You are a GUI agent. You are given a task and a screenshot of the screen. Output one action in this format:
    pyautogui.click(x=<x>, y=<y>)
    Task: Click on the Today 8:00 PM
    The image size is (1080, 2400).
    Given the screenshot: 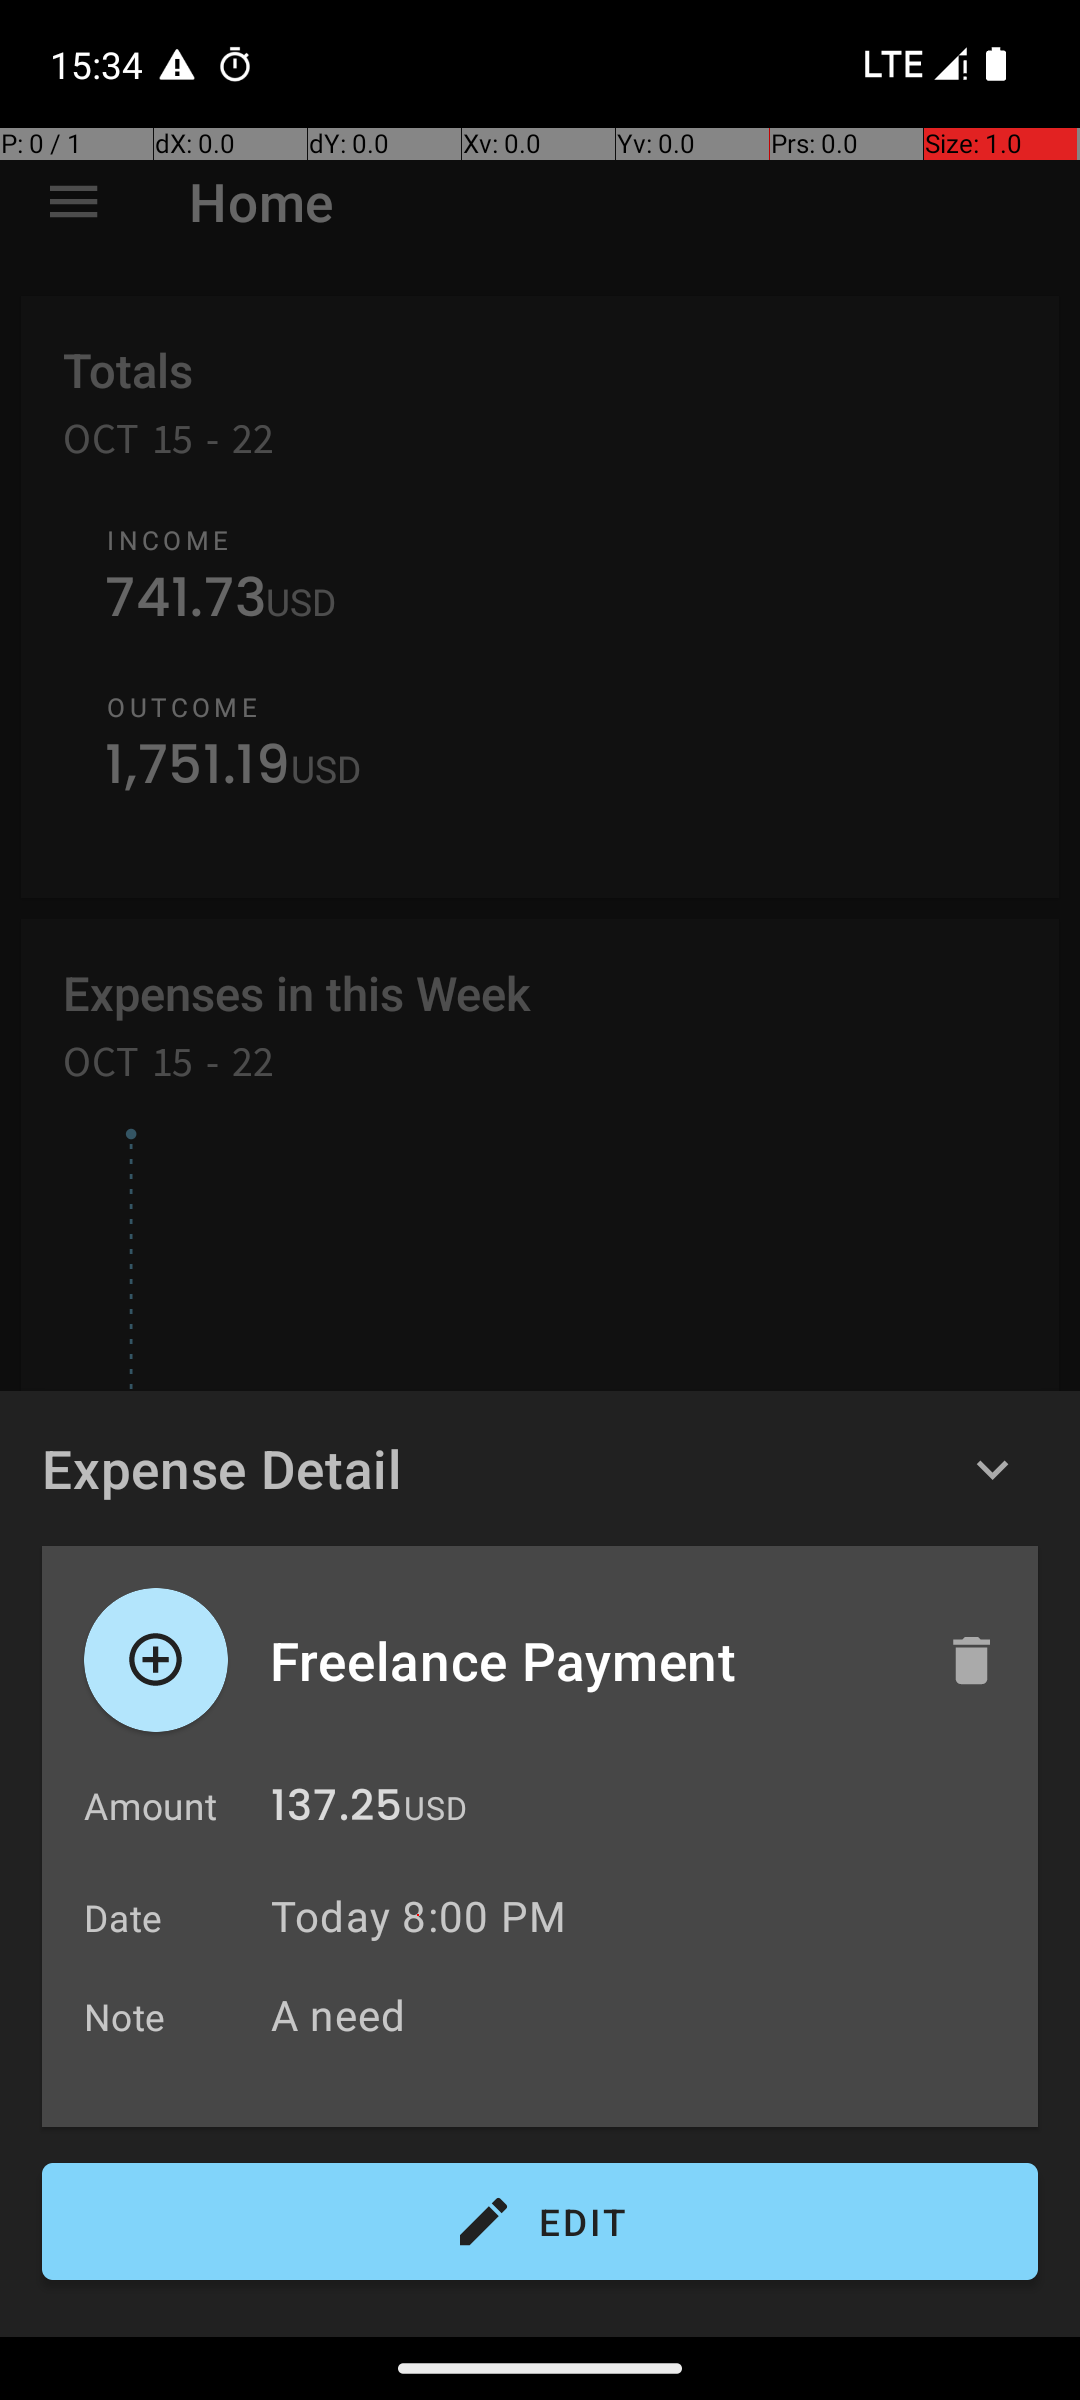 What is the action you would take?
    pyautogui.click(x=418, y=1916)
    